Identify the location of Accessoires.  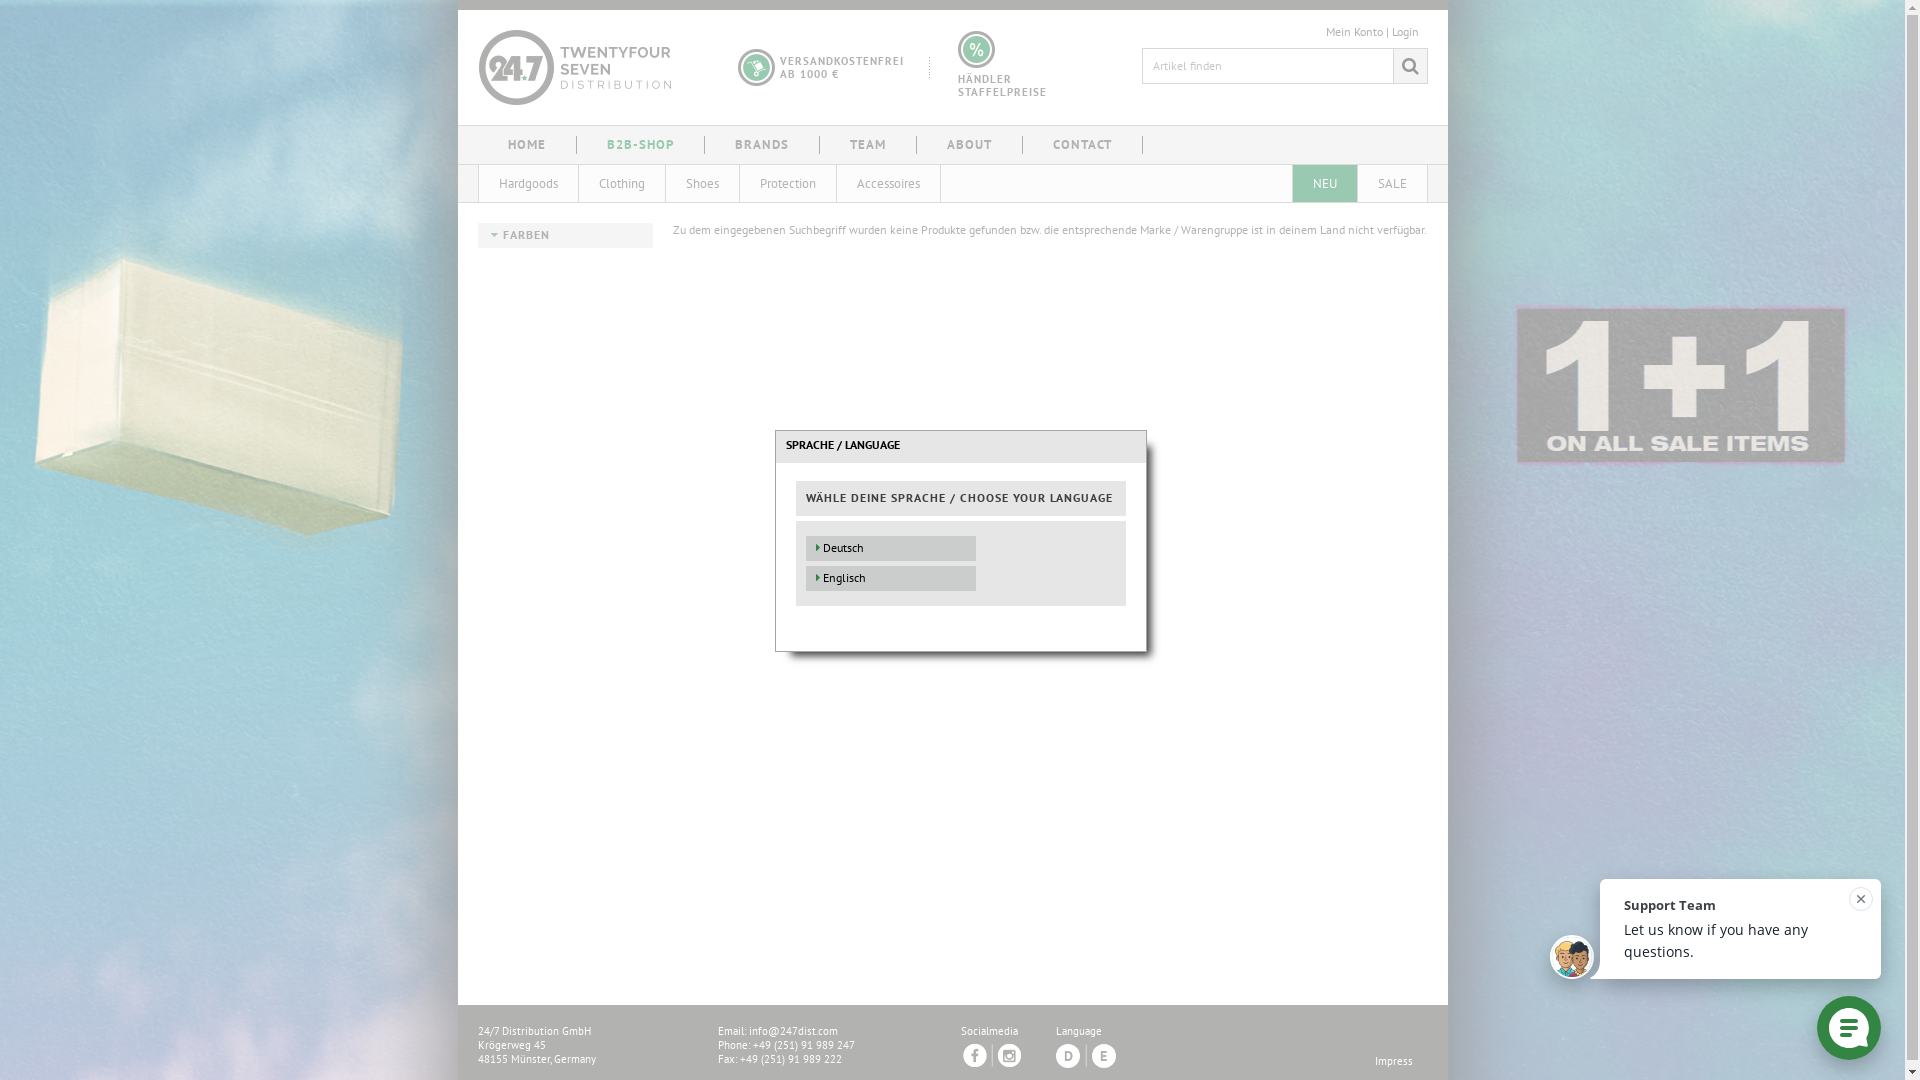
(888, 184).